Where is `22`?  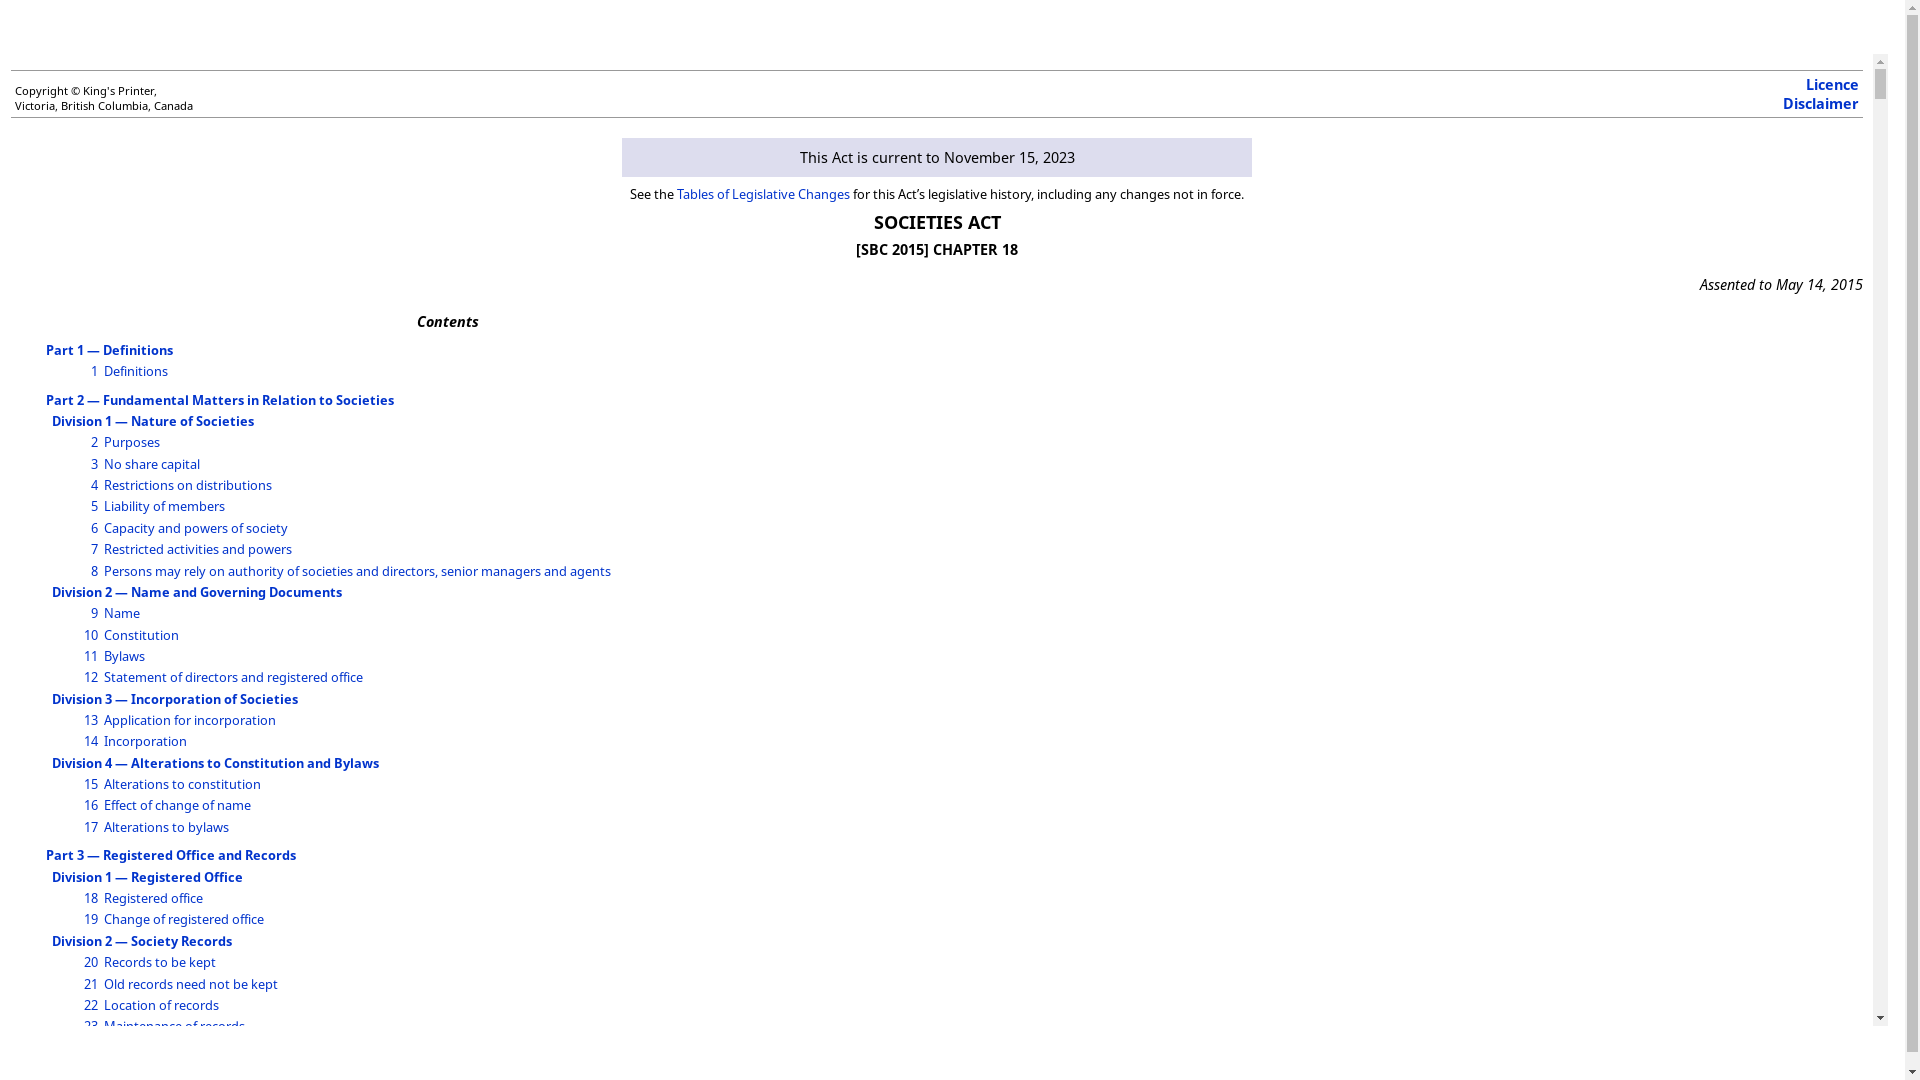 22 is located at coordinates (91, 1005).